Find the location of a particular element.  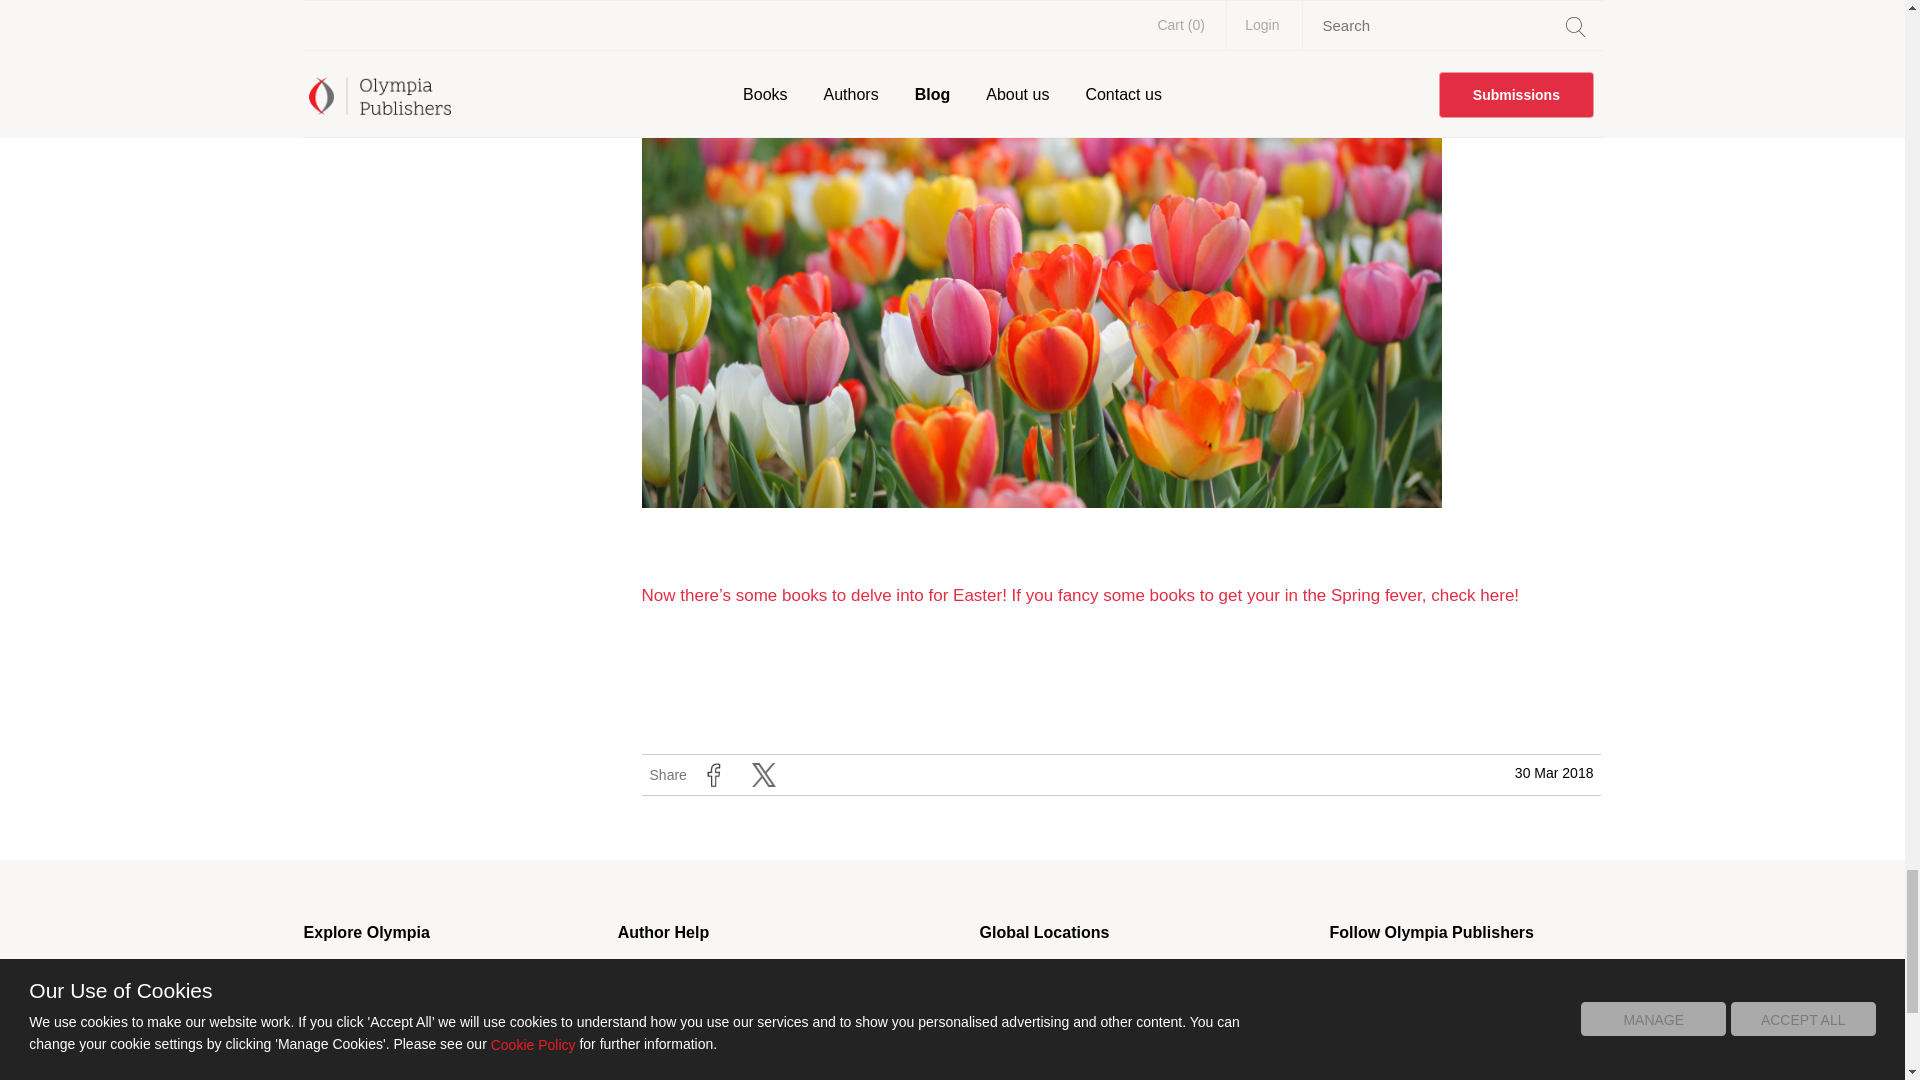

Follow us on Instagram is located at coordinates (1572, 976).